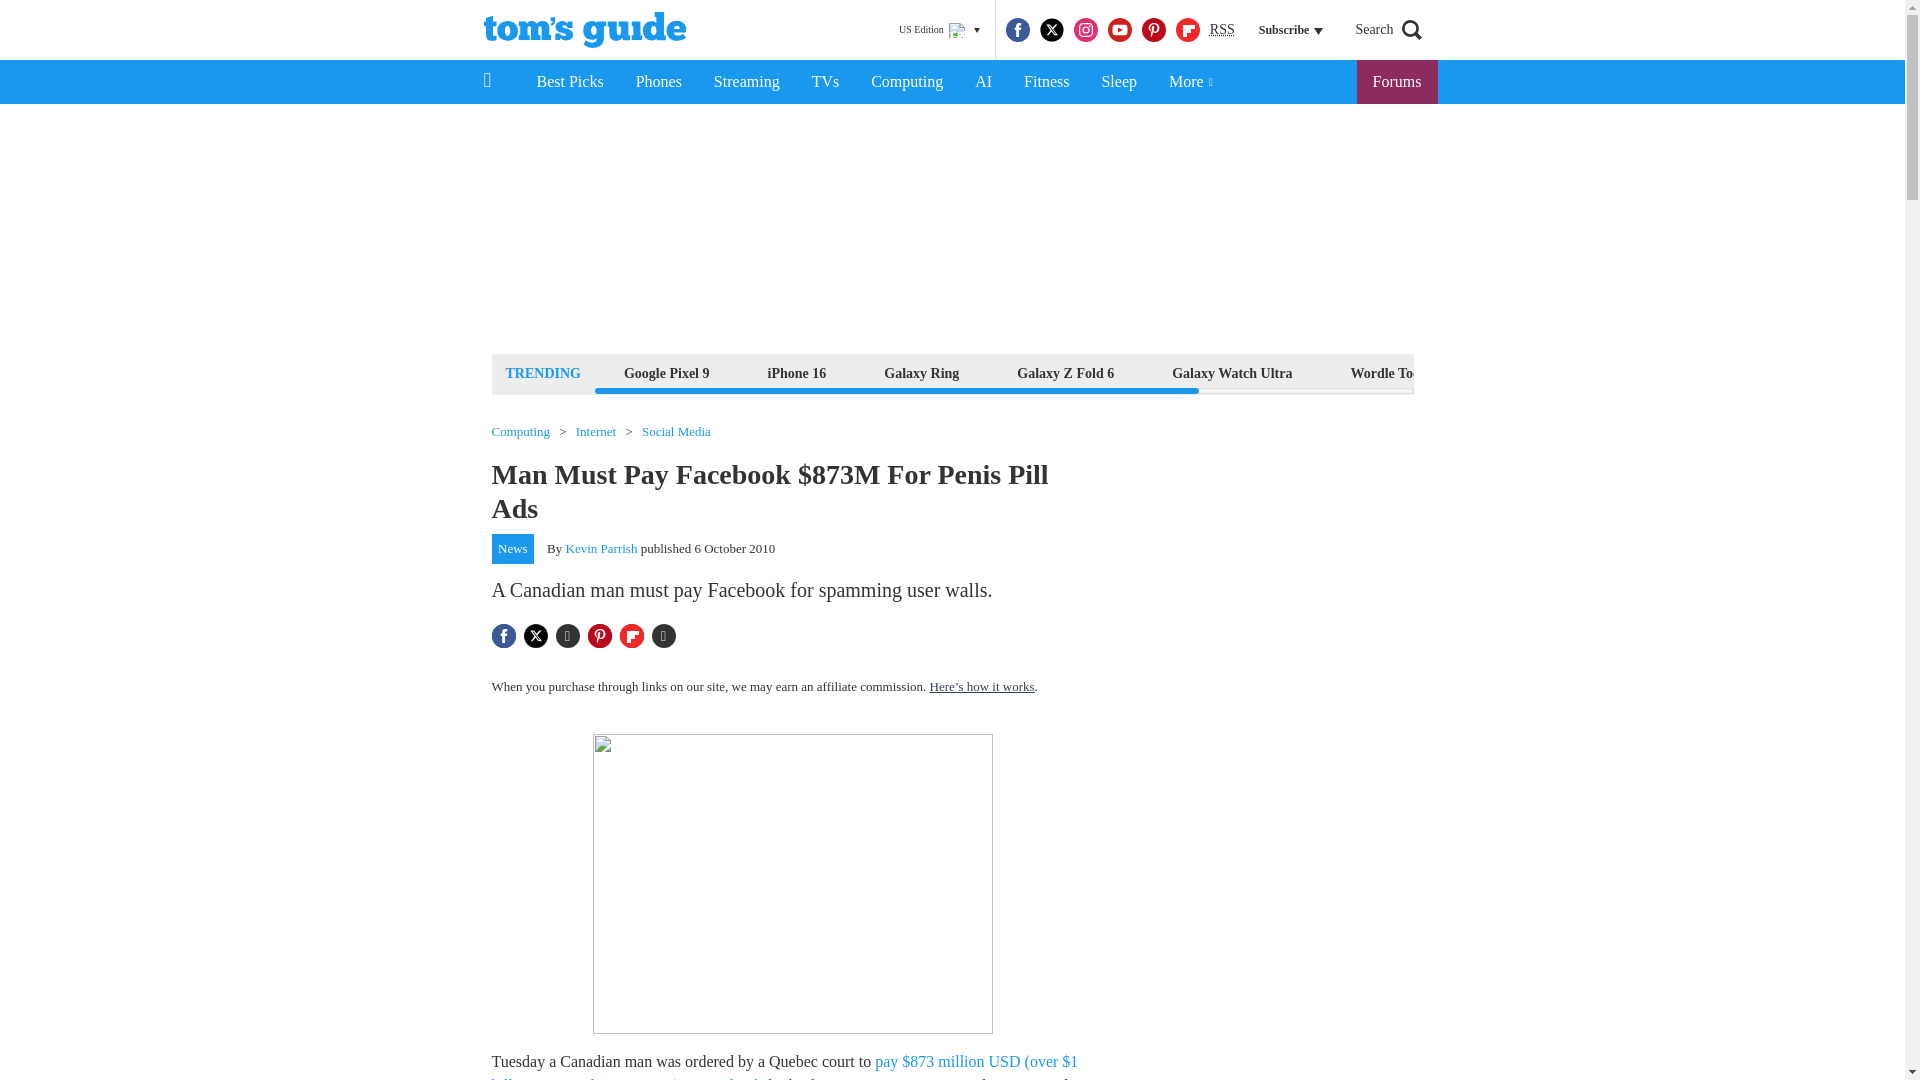  I want to click on Best Picks, so click(569, 82).